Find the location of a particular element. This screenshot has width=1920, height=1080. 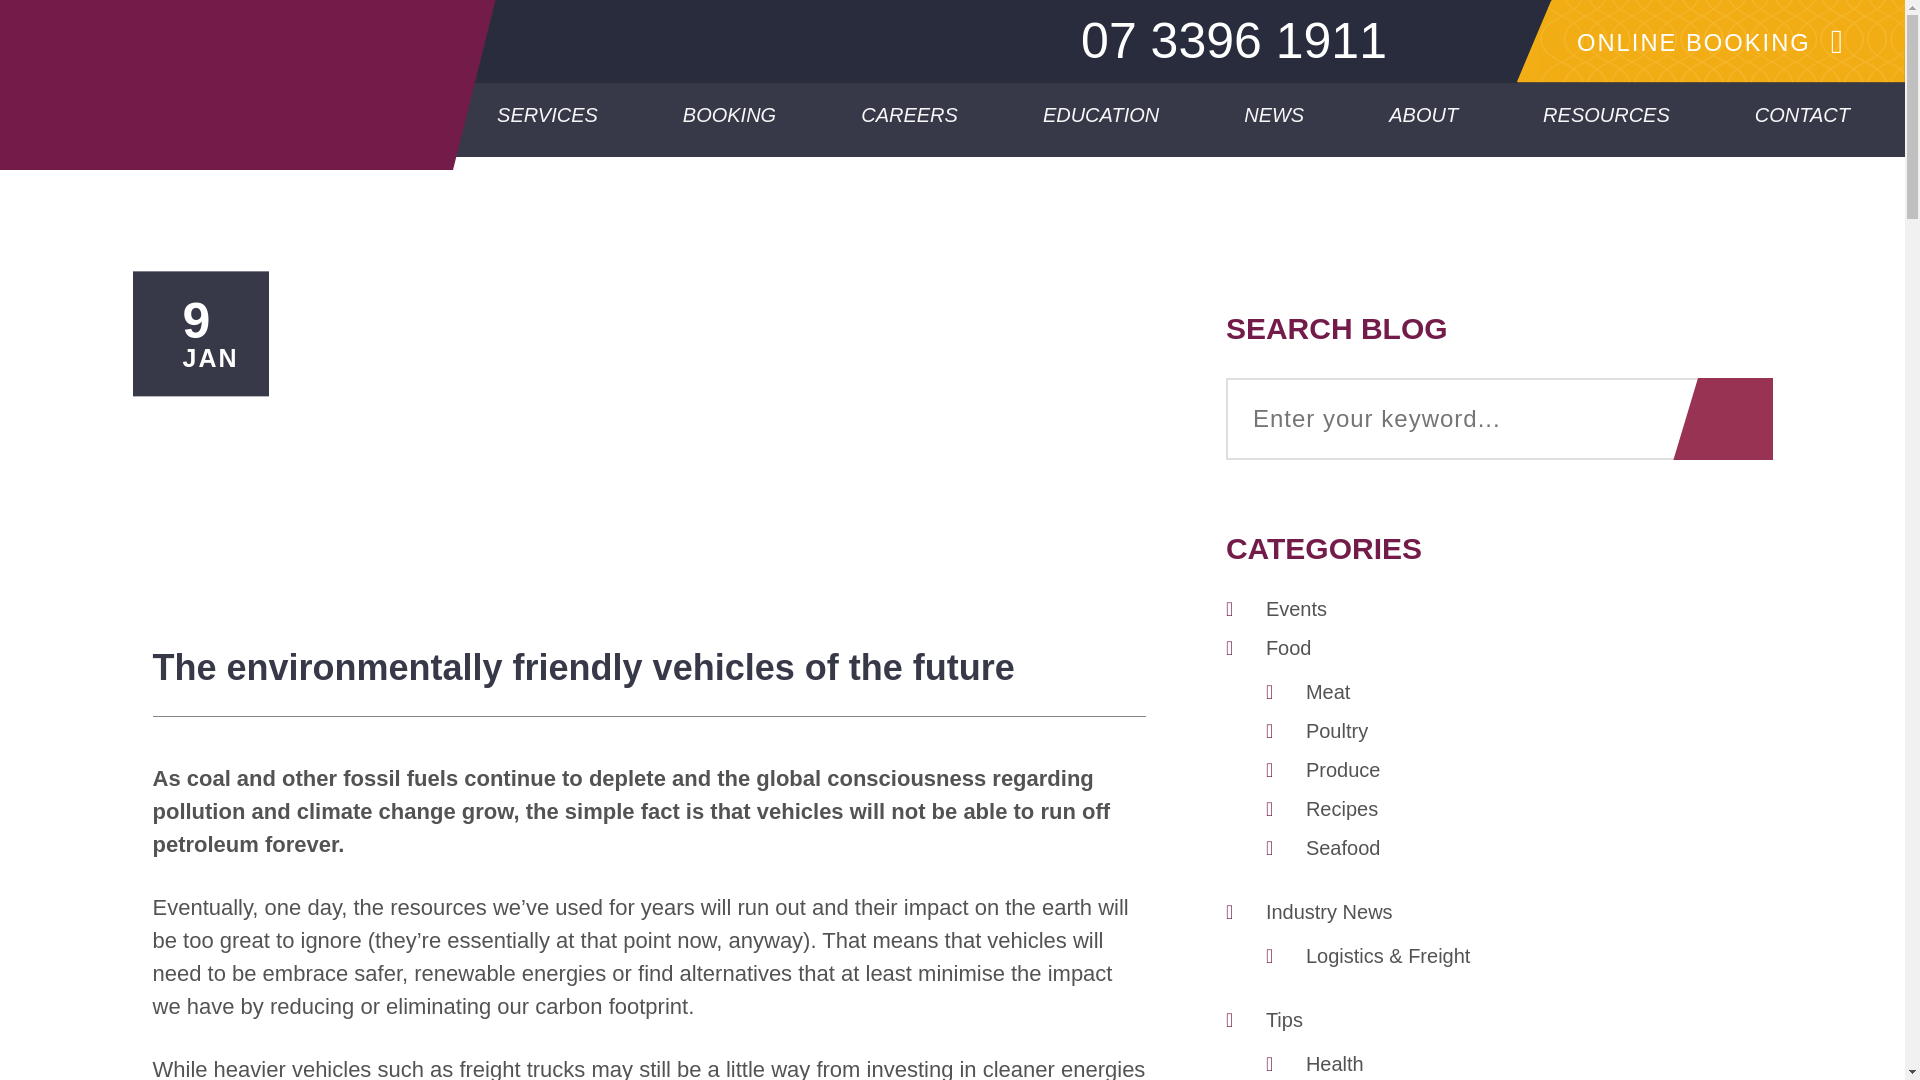

Events is located at coordinates (1296, 608).